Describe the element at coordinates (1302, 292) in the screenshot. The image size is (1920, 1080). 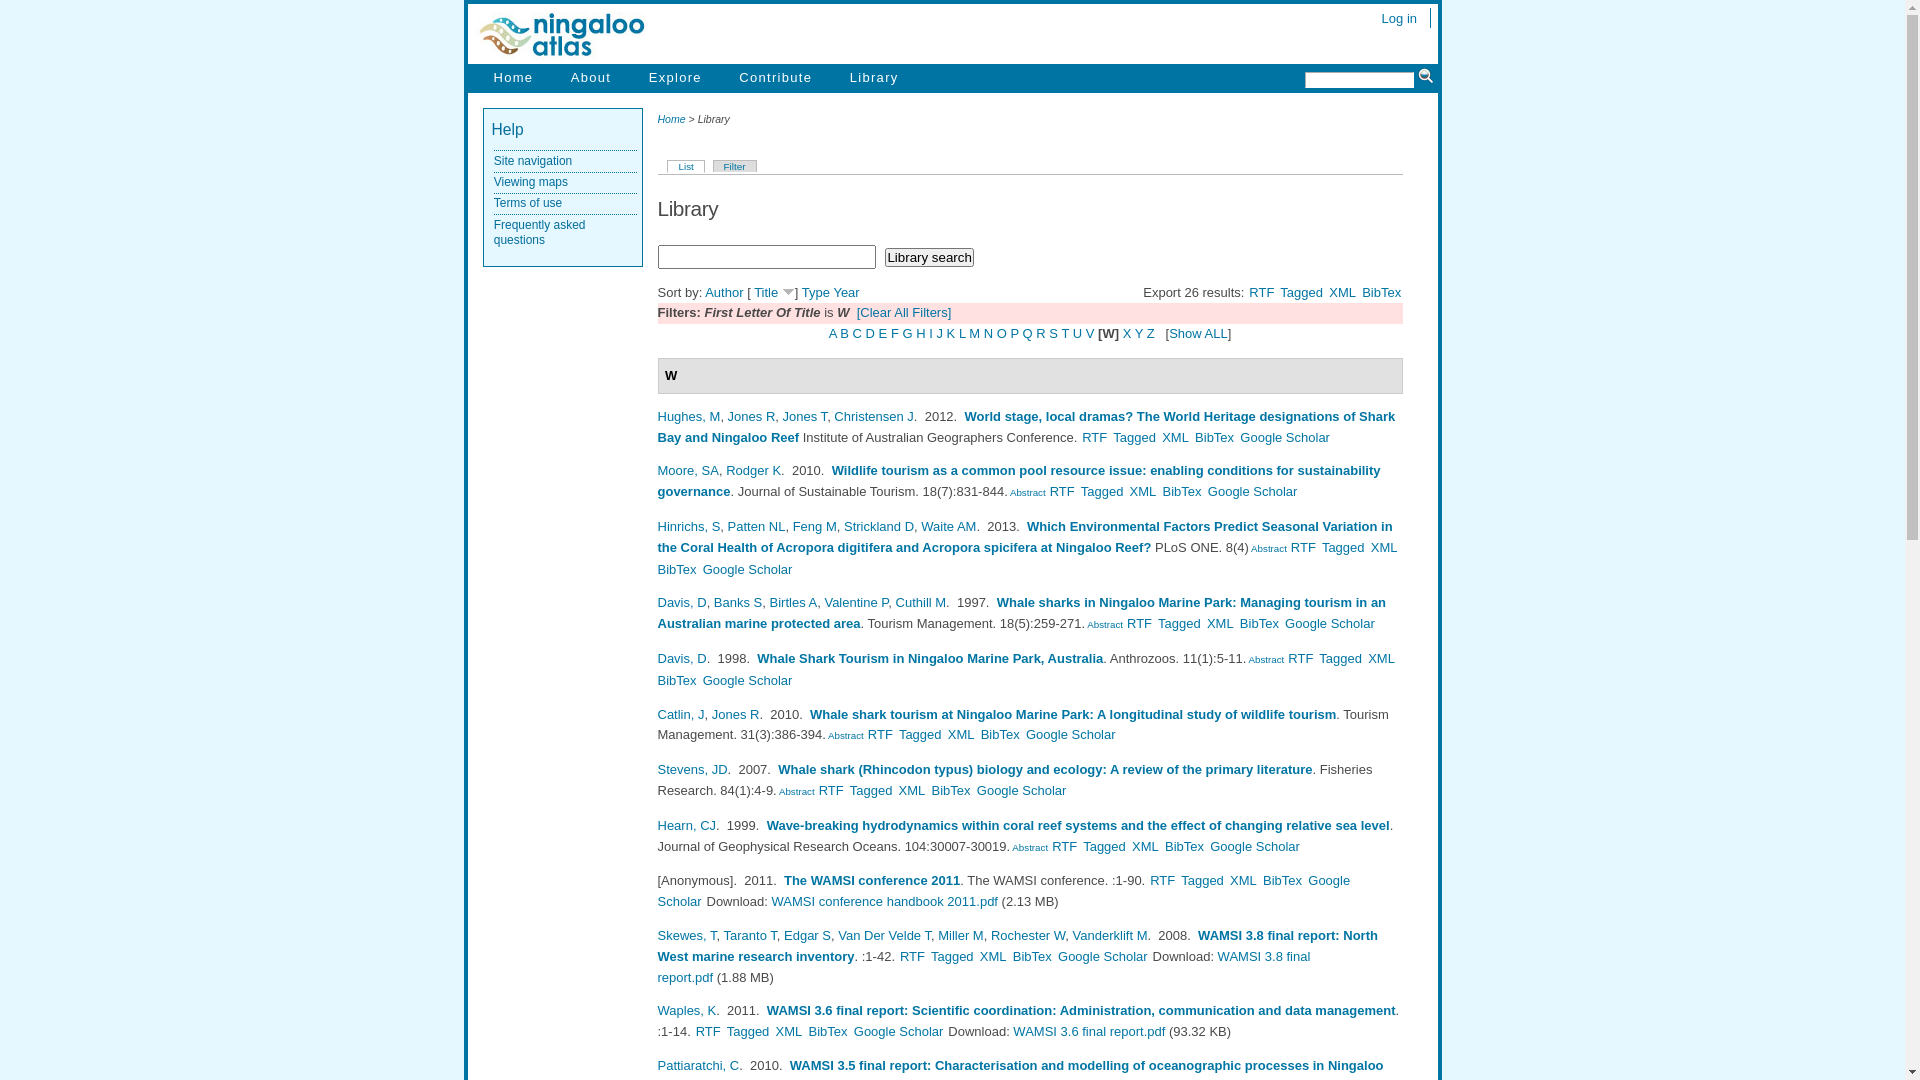
I see `Tagged` at that location.